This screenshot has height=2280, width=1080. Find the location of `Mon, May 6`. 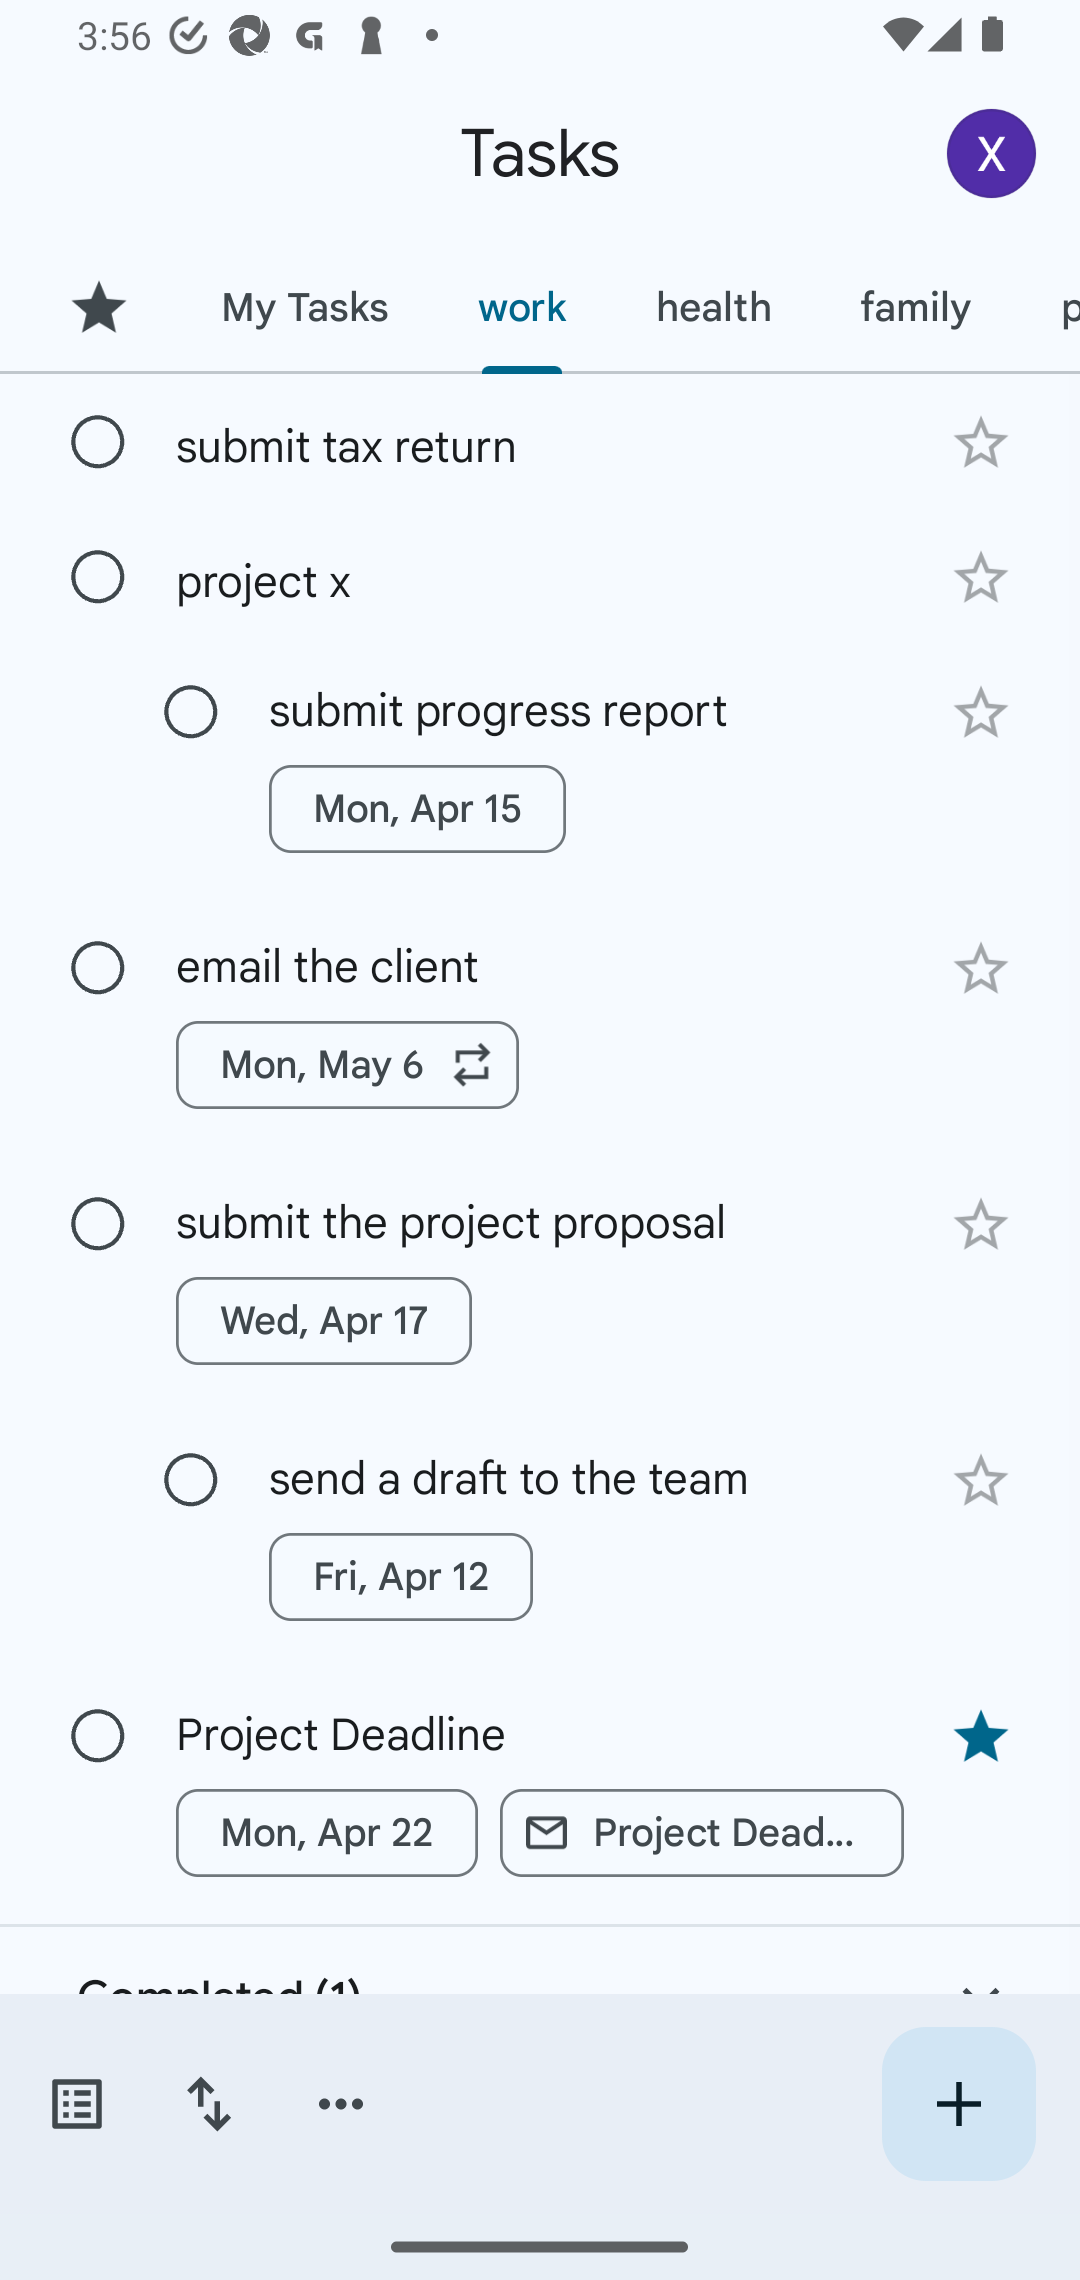

Mon, May 6 is located at coordinates (348, 1064).